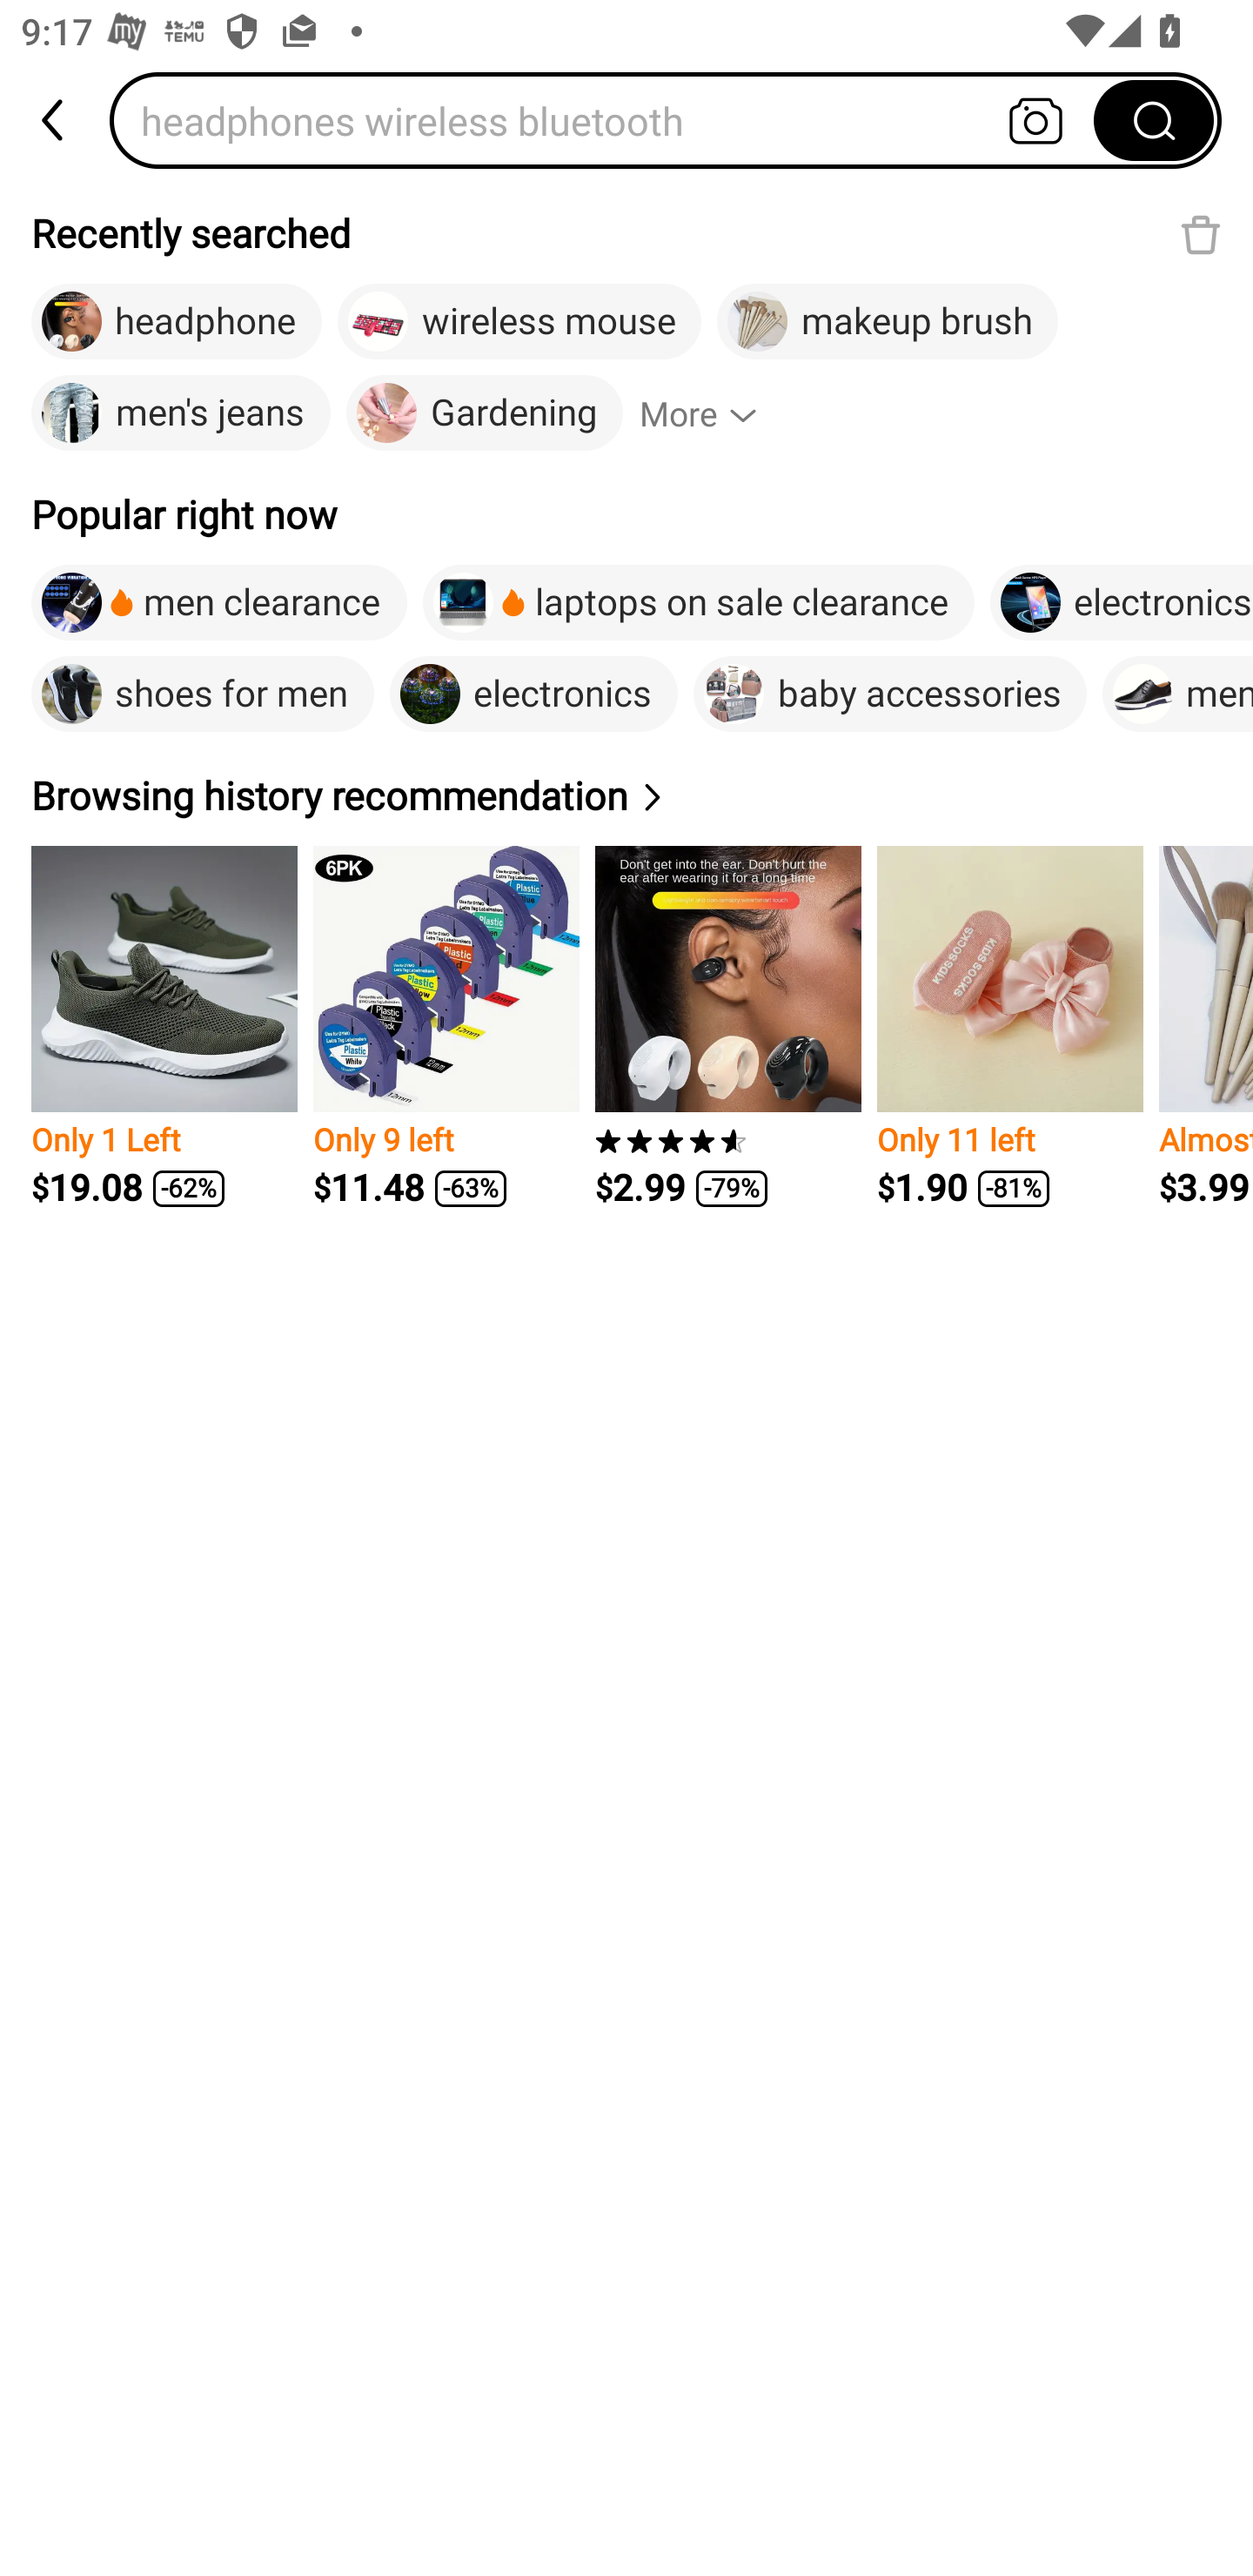 This screenshot has width=1253, height=2576. I want to click on headphone, so click(177, 322).